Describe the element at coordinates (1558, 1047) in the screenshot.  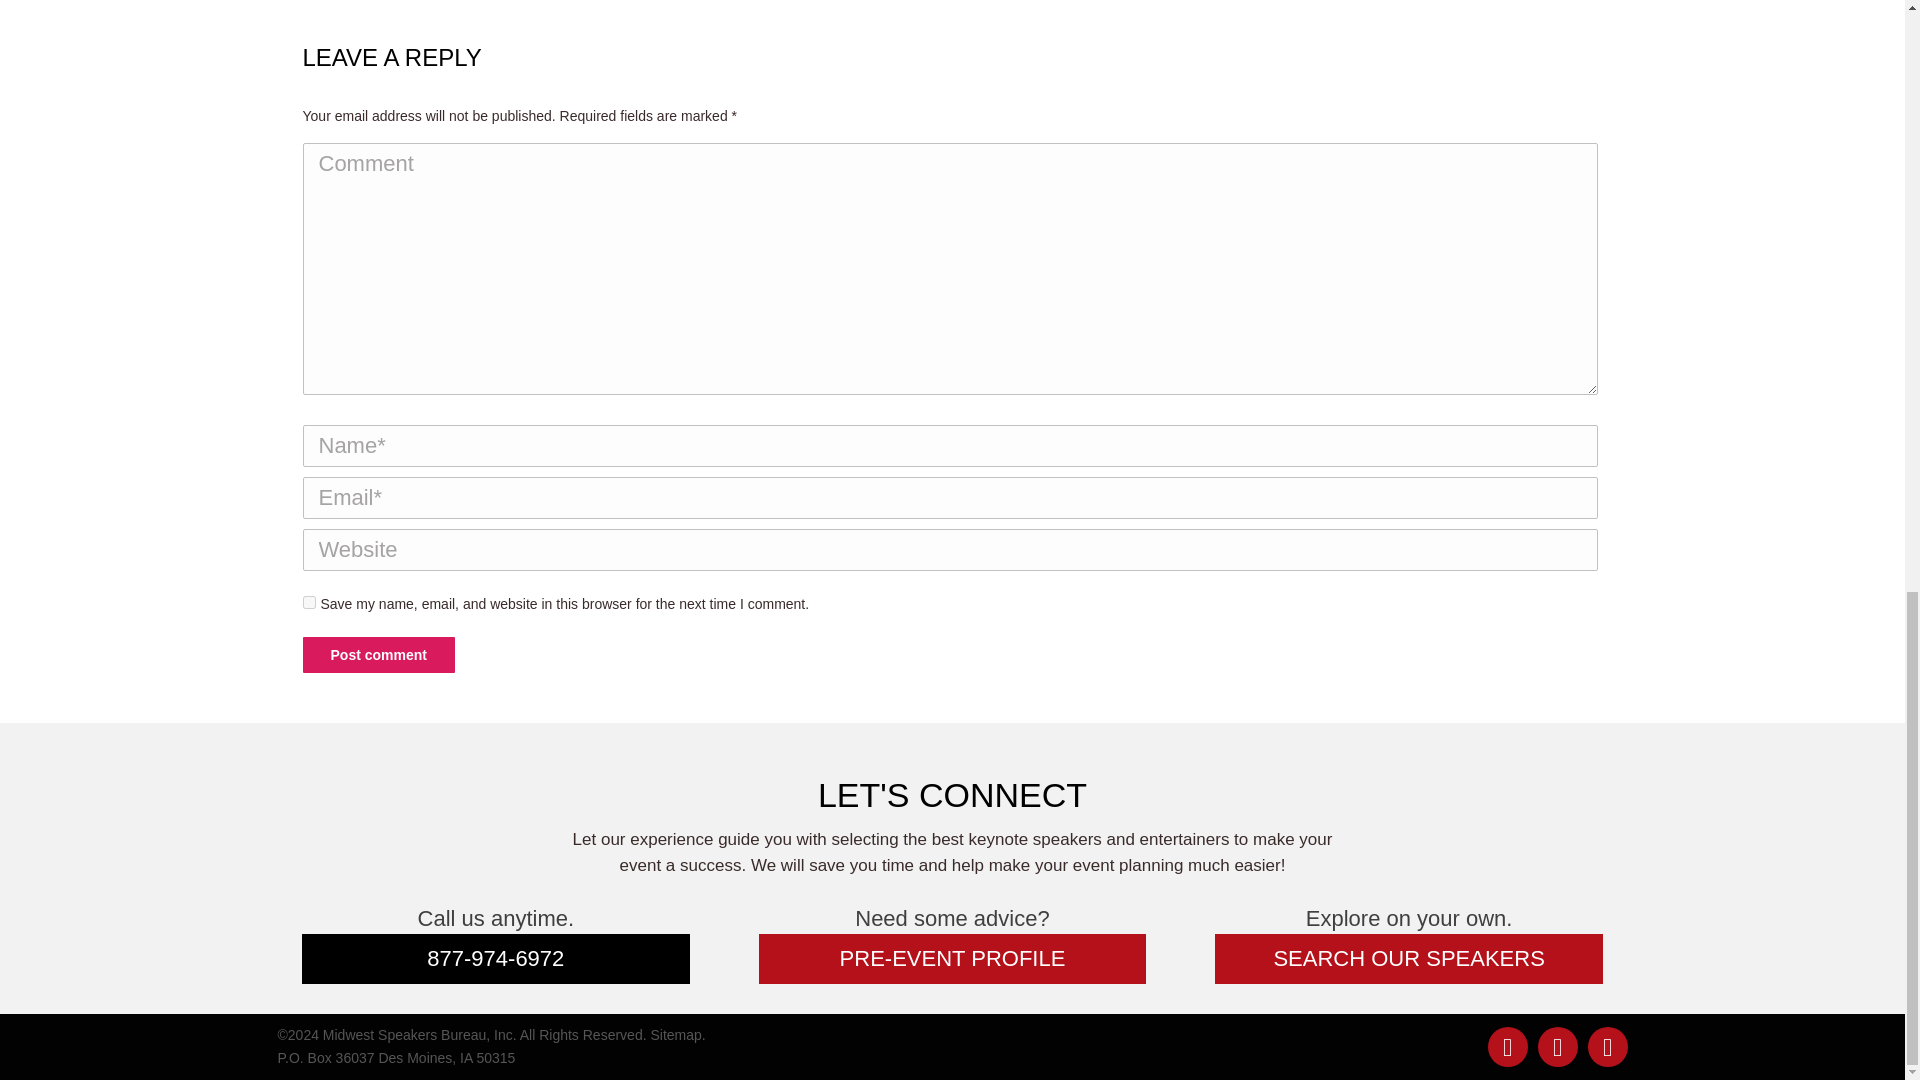
I see `Youtube` at that location.